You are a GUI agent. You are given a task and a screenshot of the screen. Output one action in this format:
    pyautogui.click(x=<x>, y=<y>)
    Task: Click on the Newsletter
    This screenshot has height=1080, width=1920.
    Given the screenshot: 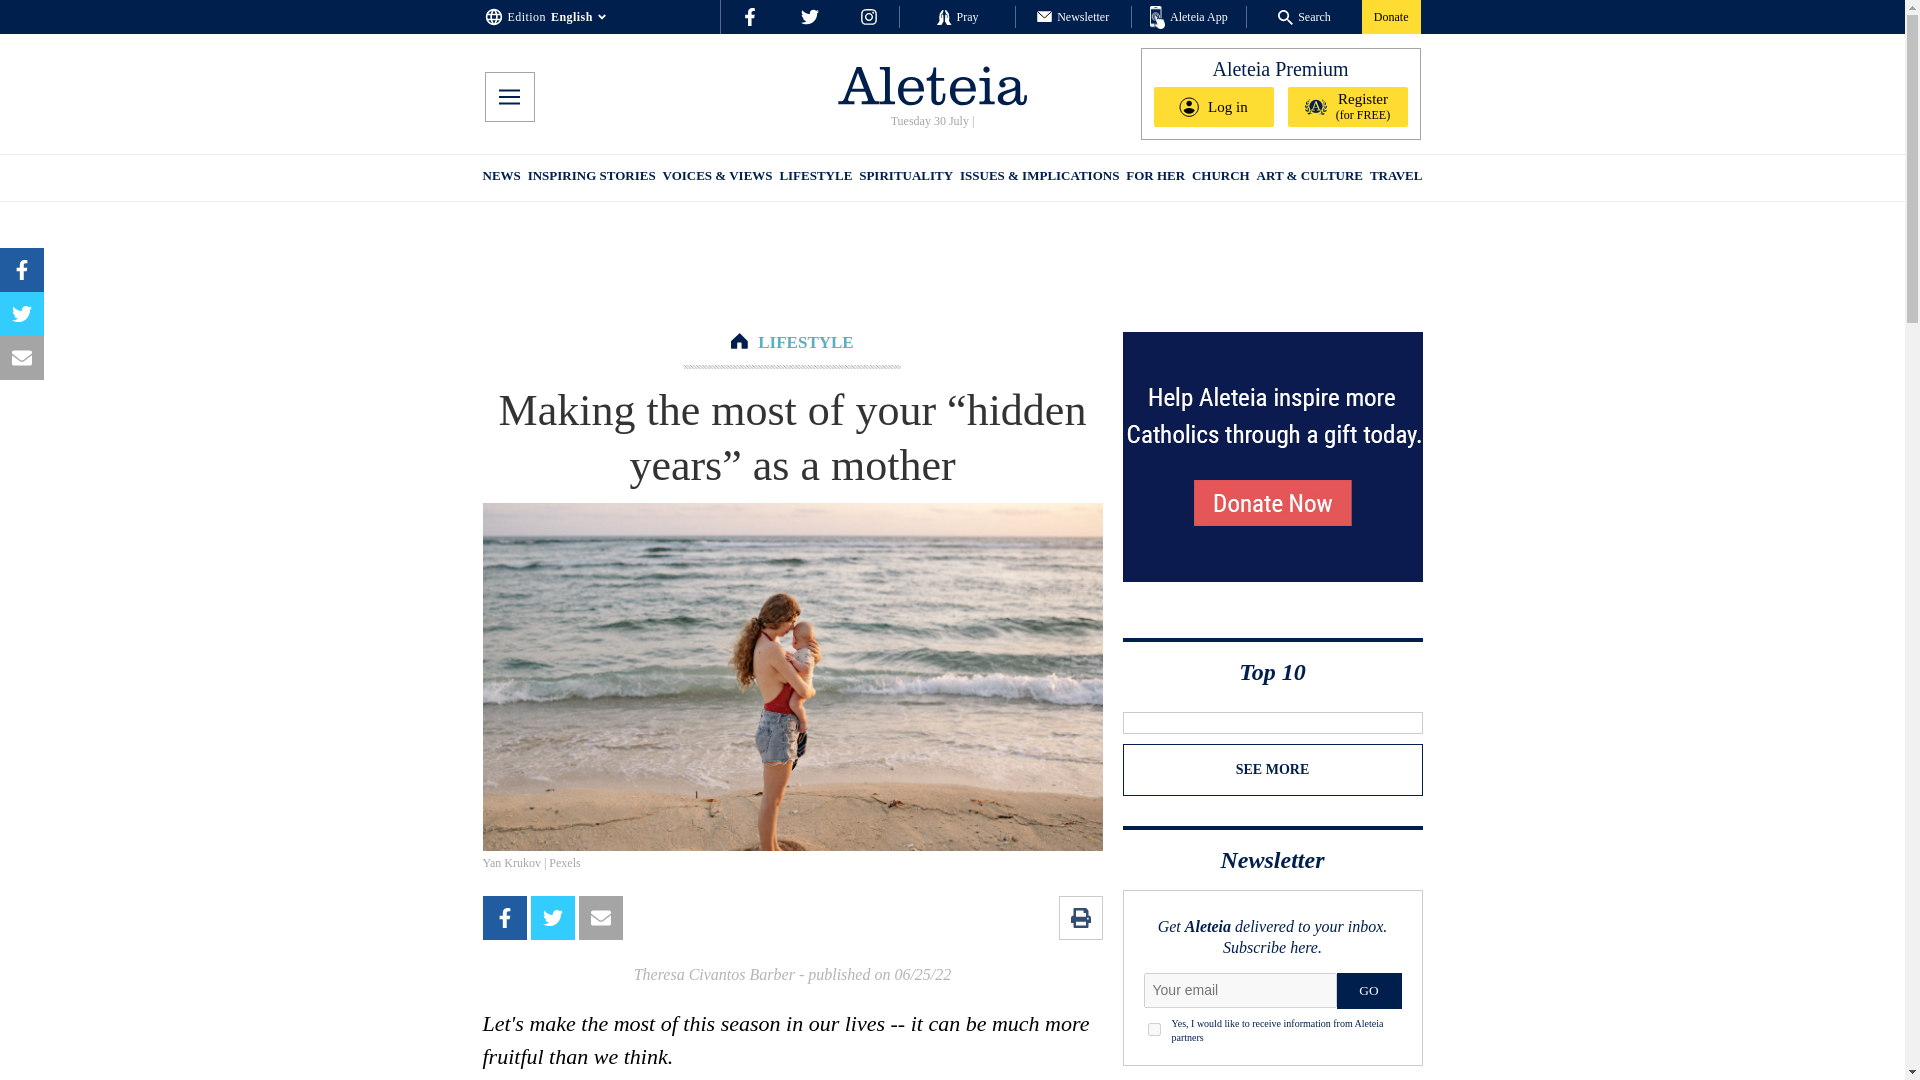 What is the action you would take?
    pyautogui.click(x=1072, y=16)
    